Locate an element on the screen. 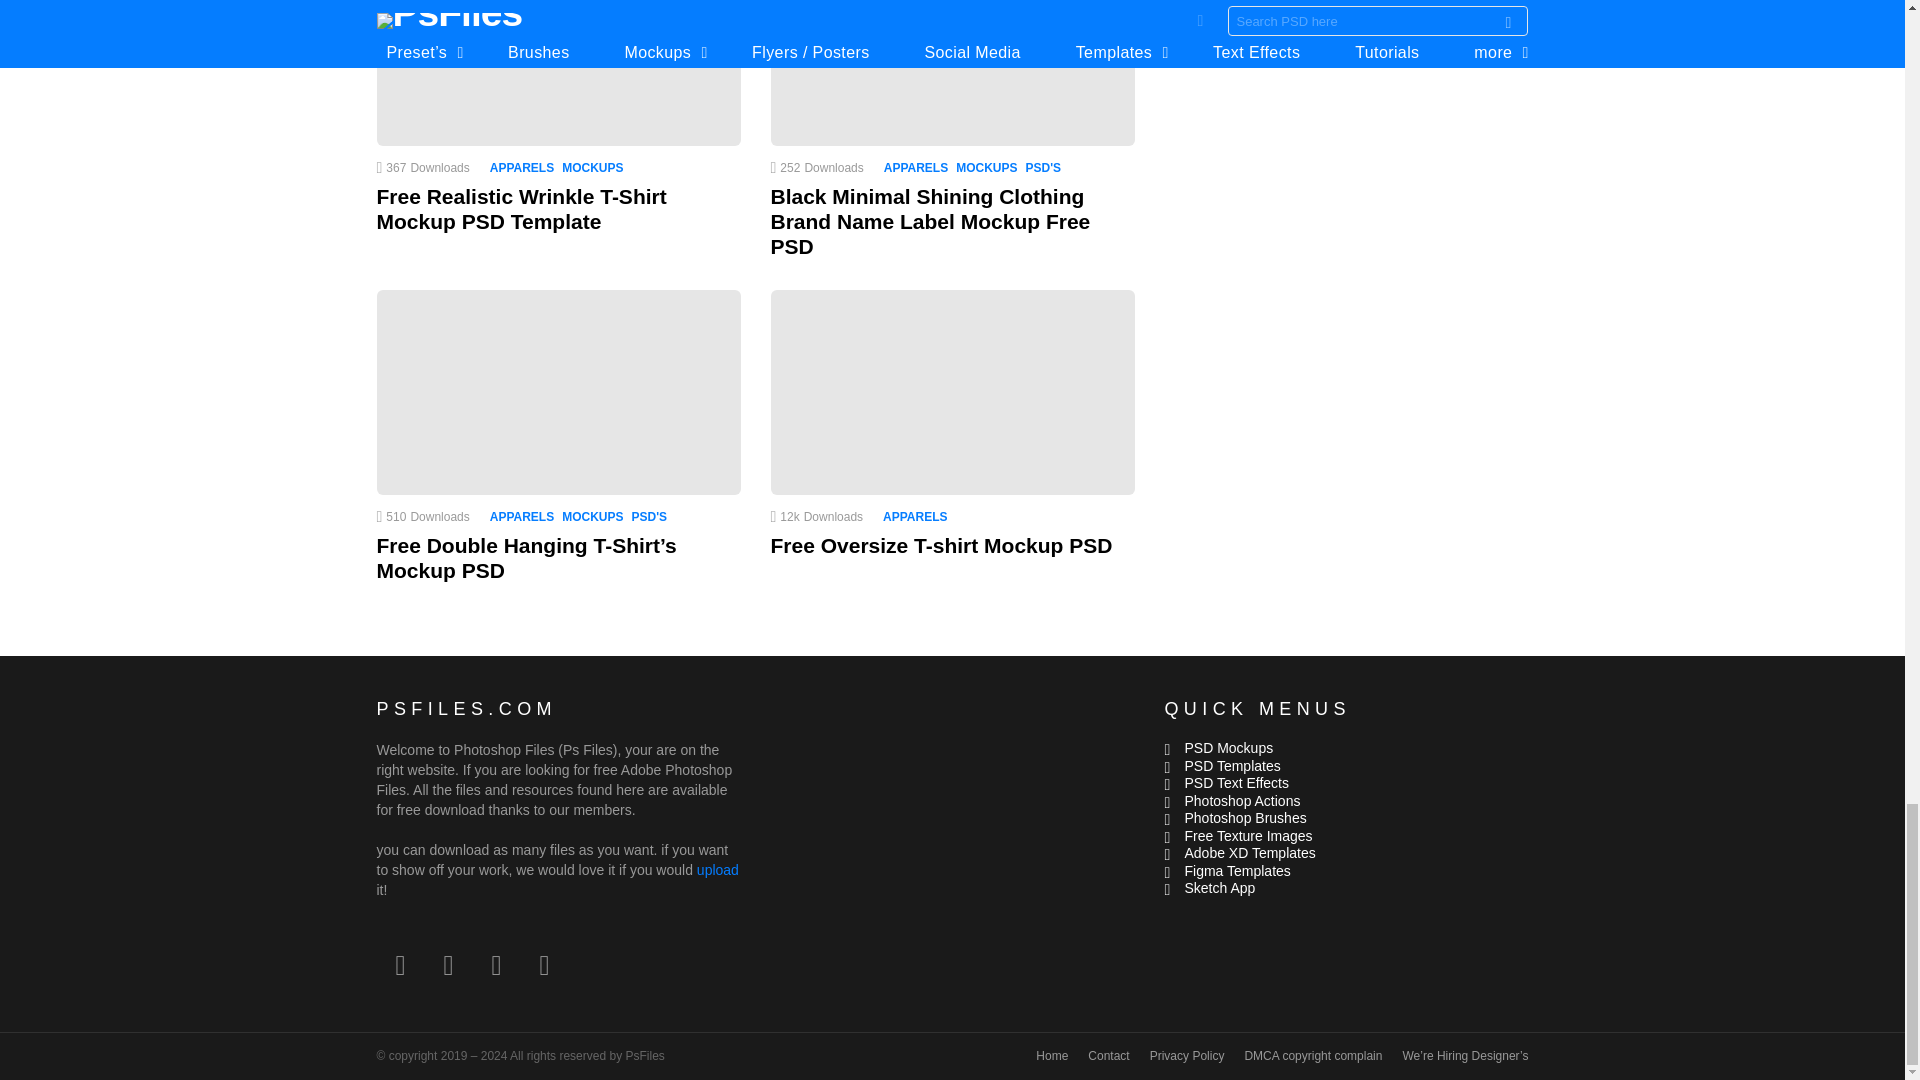 The image size is (1920, 1080). Free Realistic Wrinkle T-Shirt Mockup PSD Template is located at coordinates (558, 72).